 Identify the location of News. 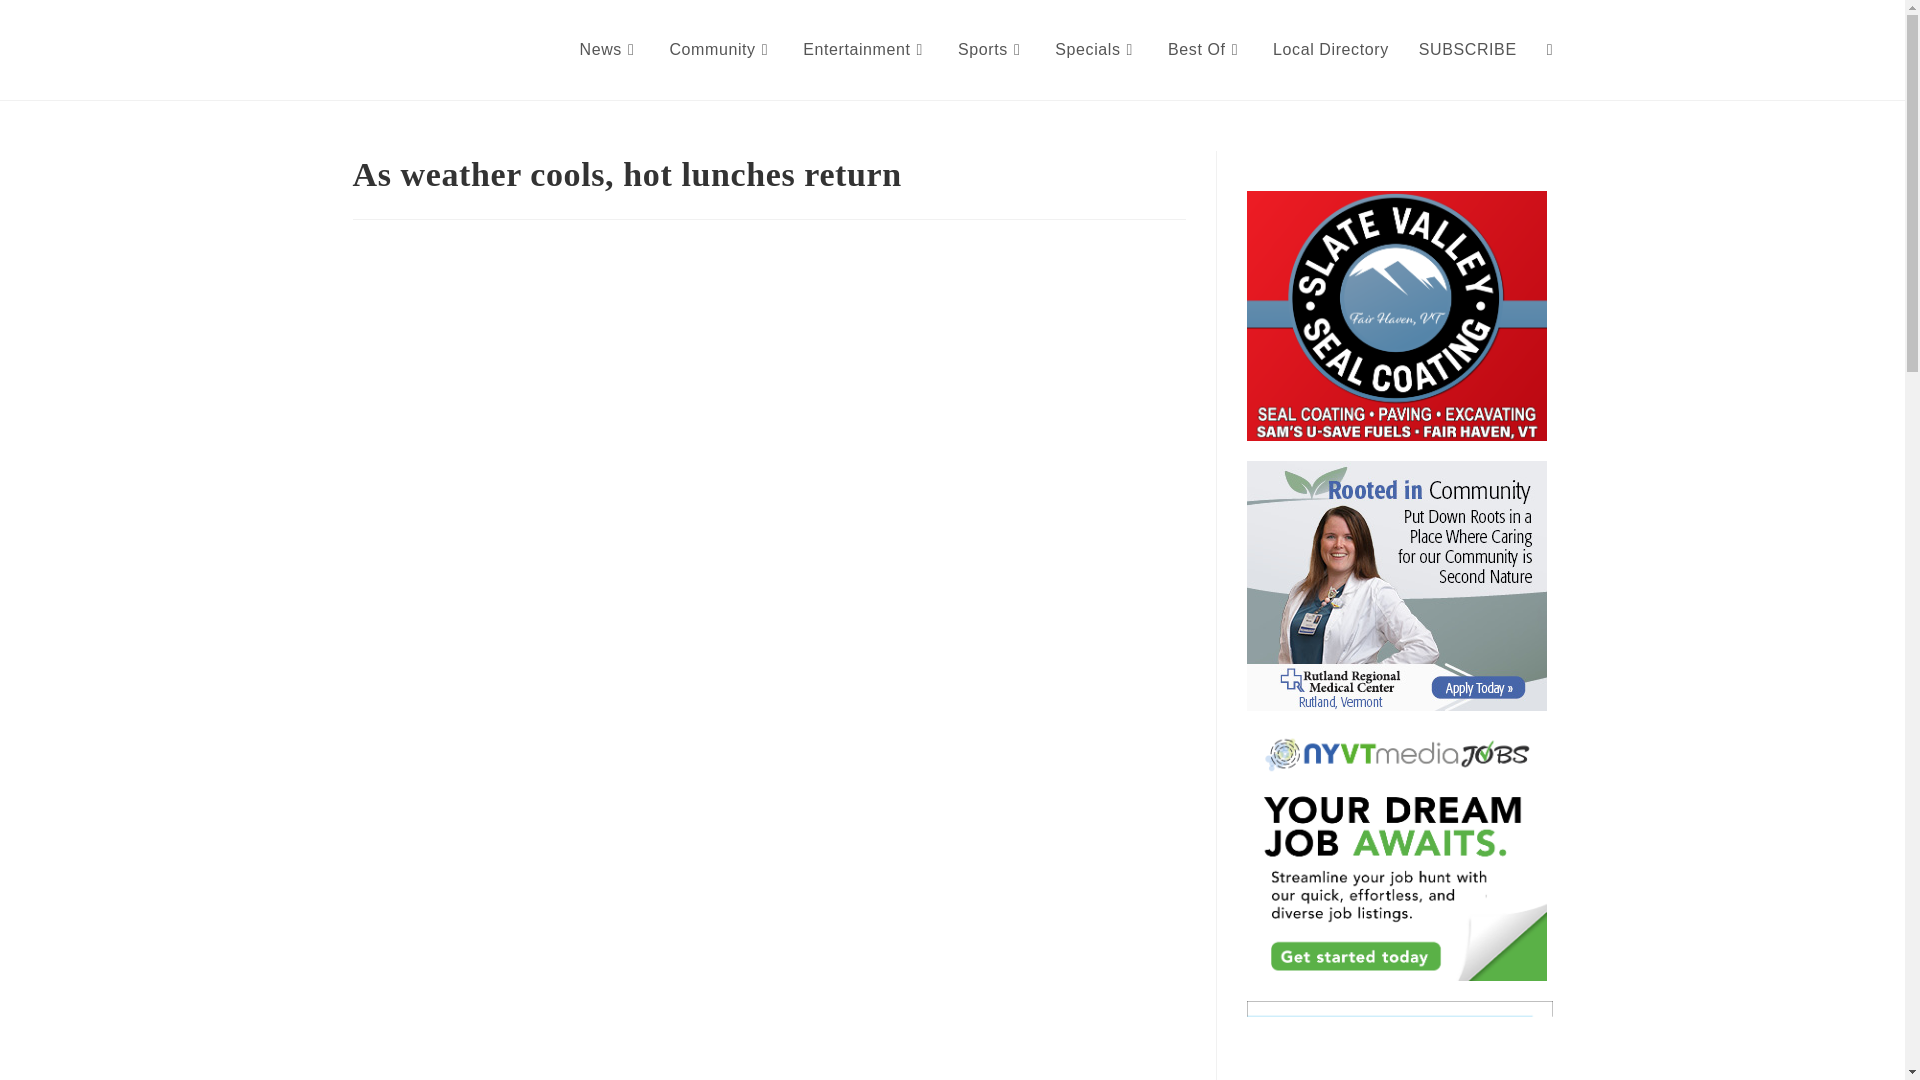
(609, 50).